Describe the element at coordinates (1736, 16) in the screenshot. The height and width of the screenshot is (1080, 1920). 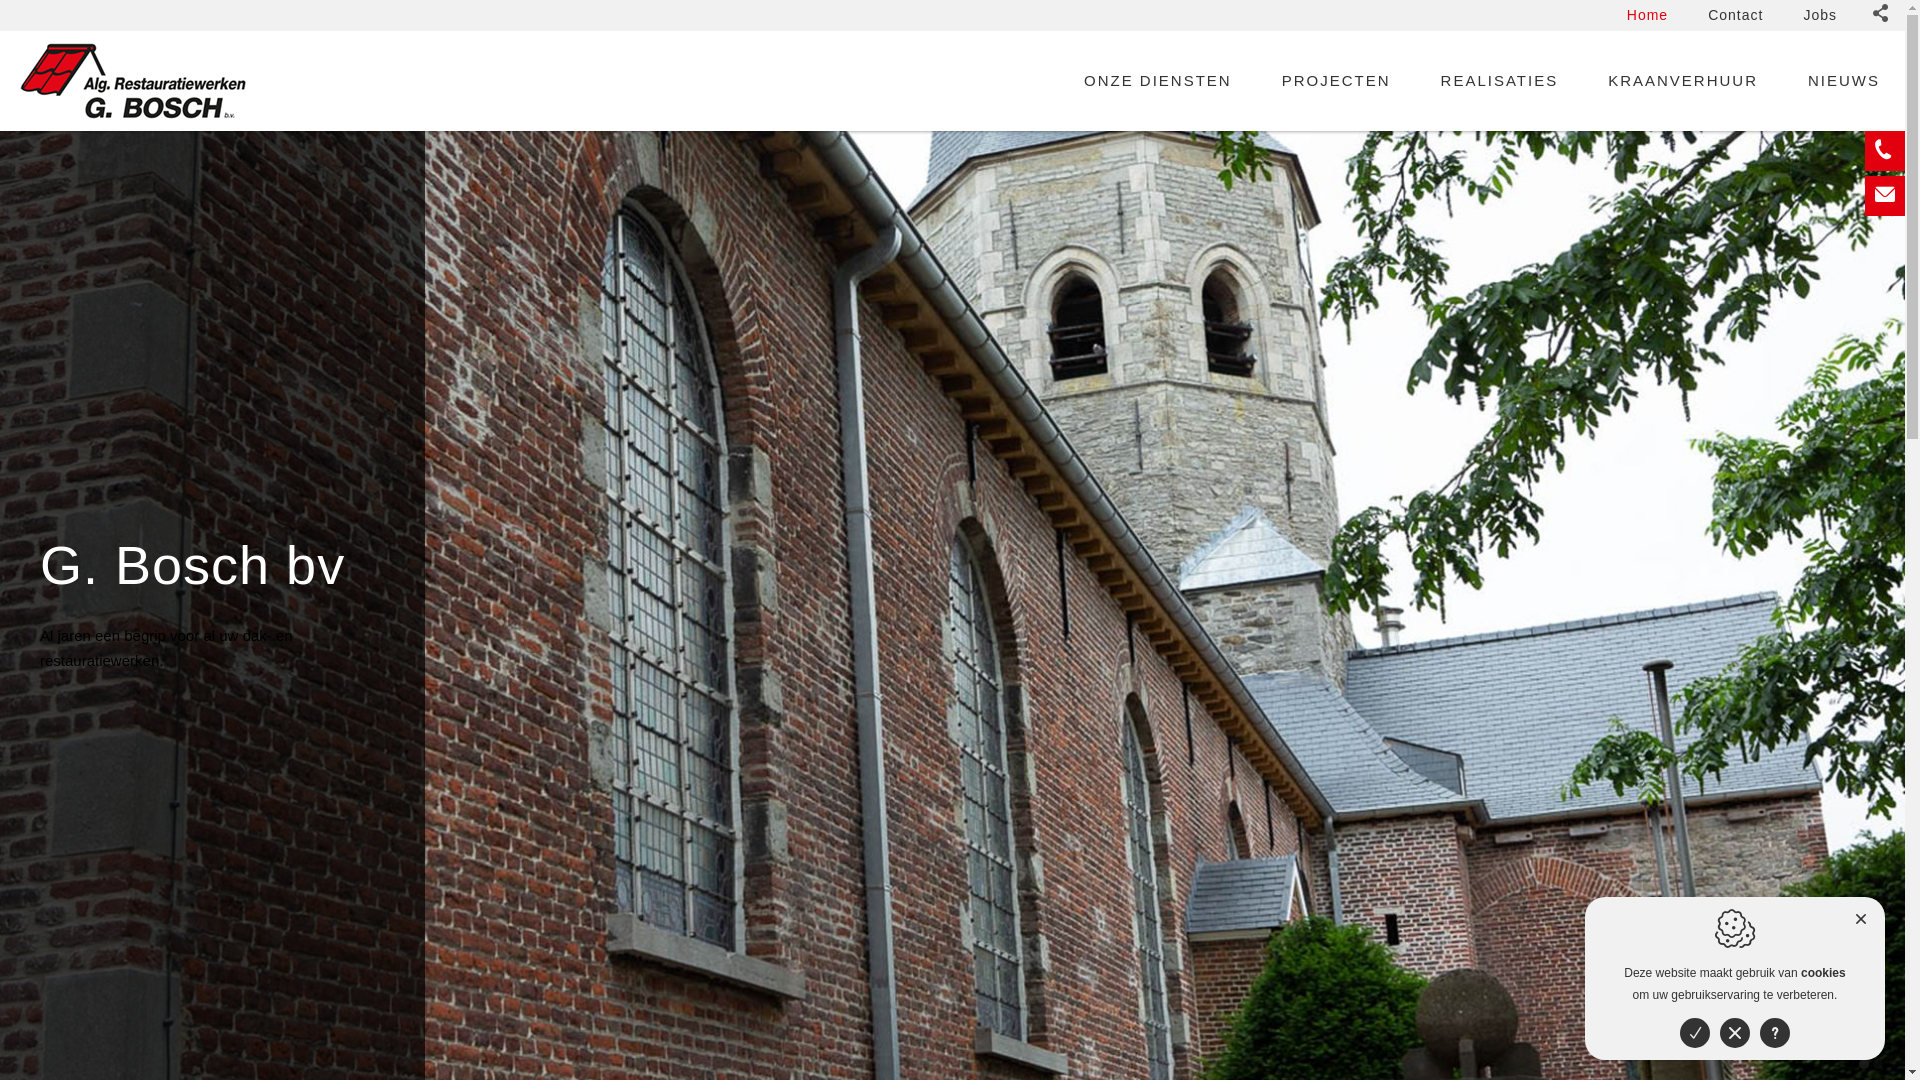
I see `Contact` at that location.